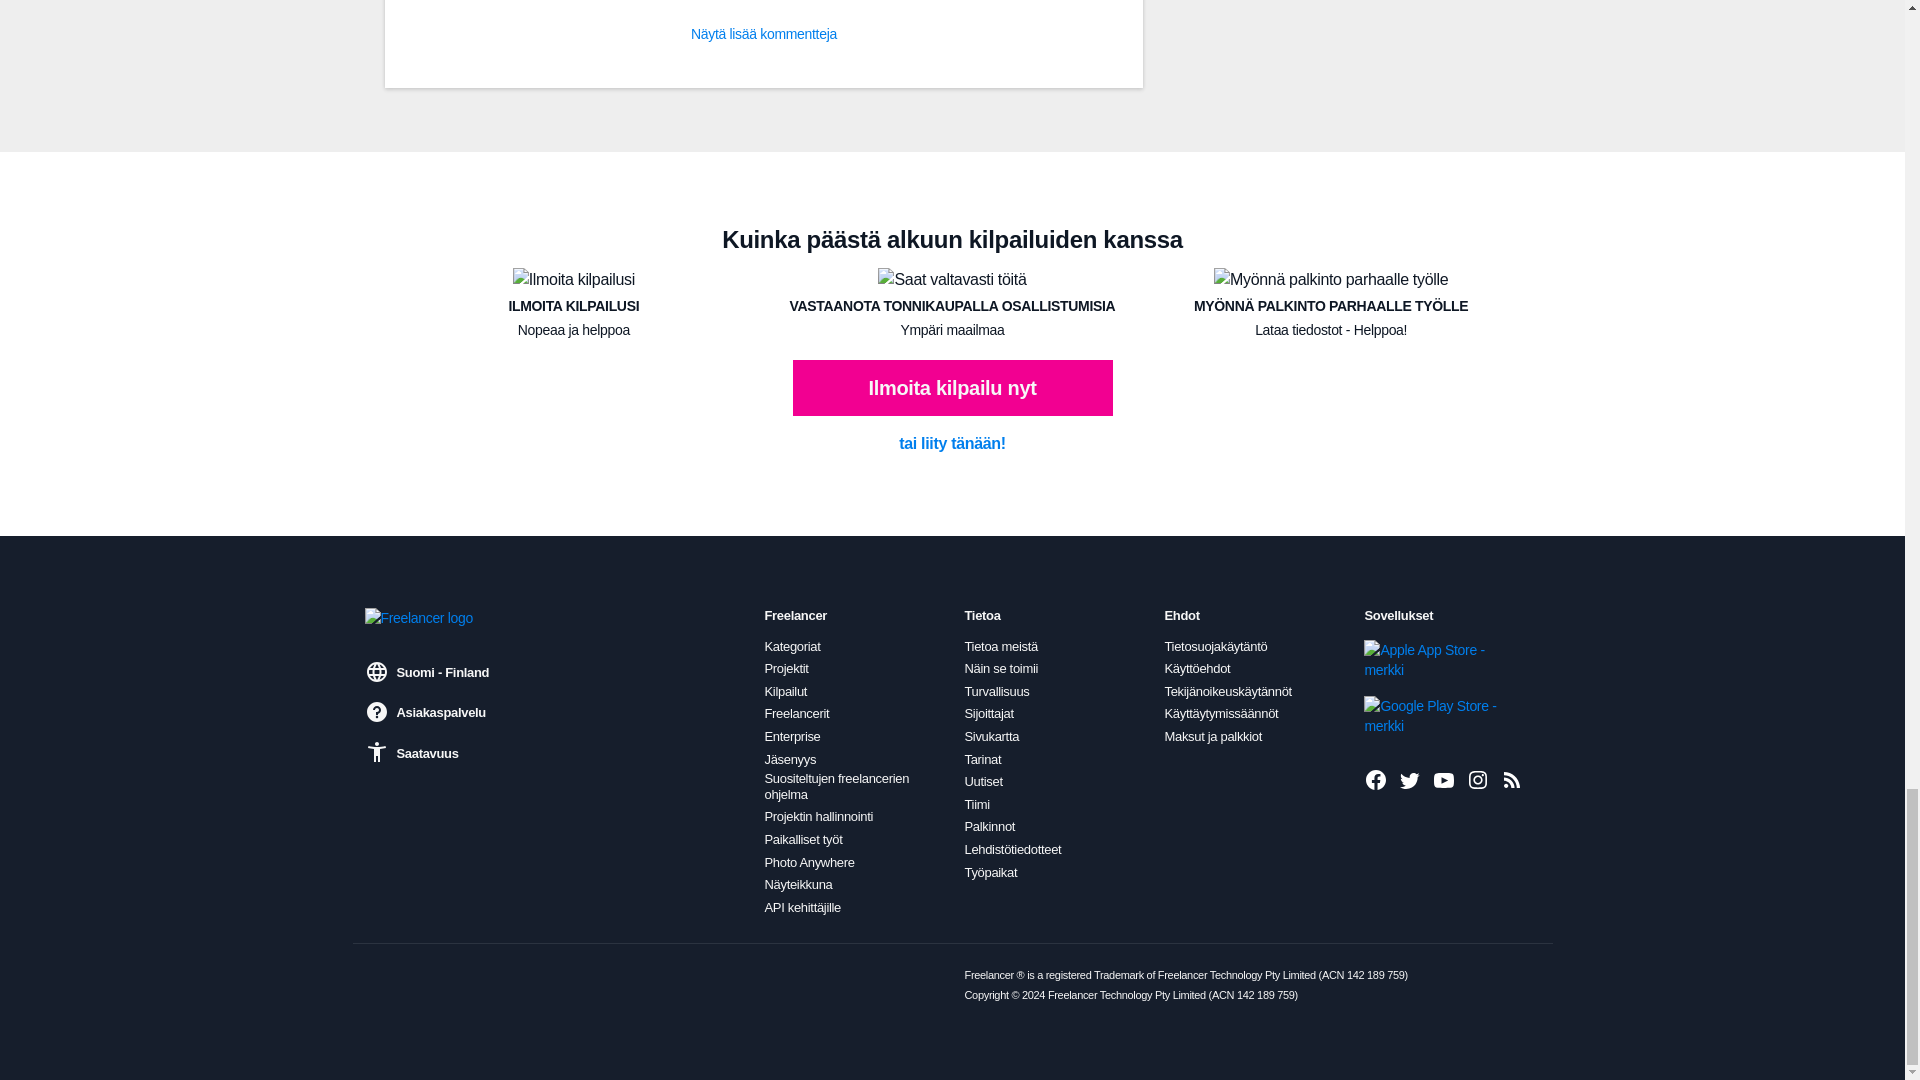 The image size is (1920, 1080). I want to click on Kategoriat, so click(792, 646).